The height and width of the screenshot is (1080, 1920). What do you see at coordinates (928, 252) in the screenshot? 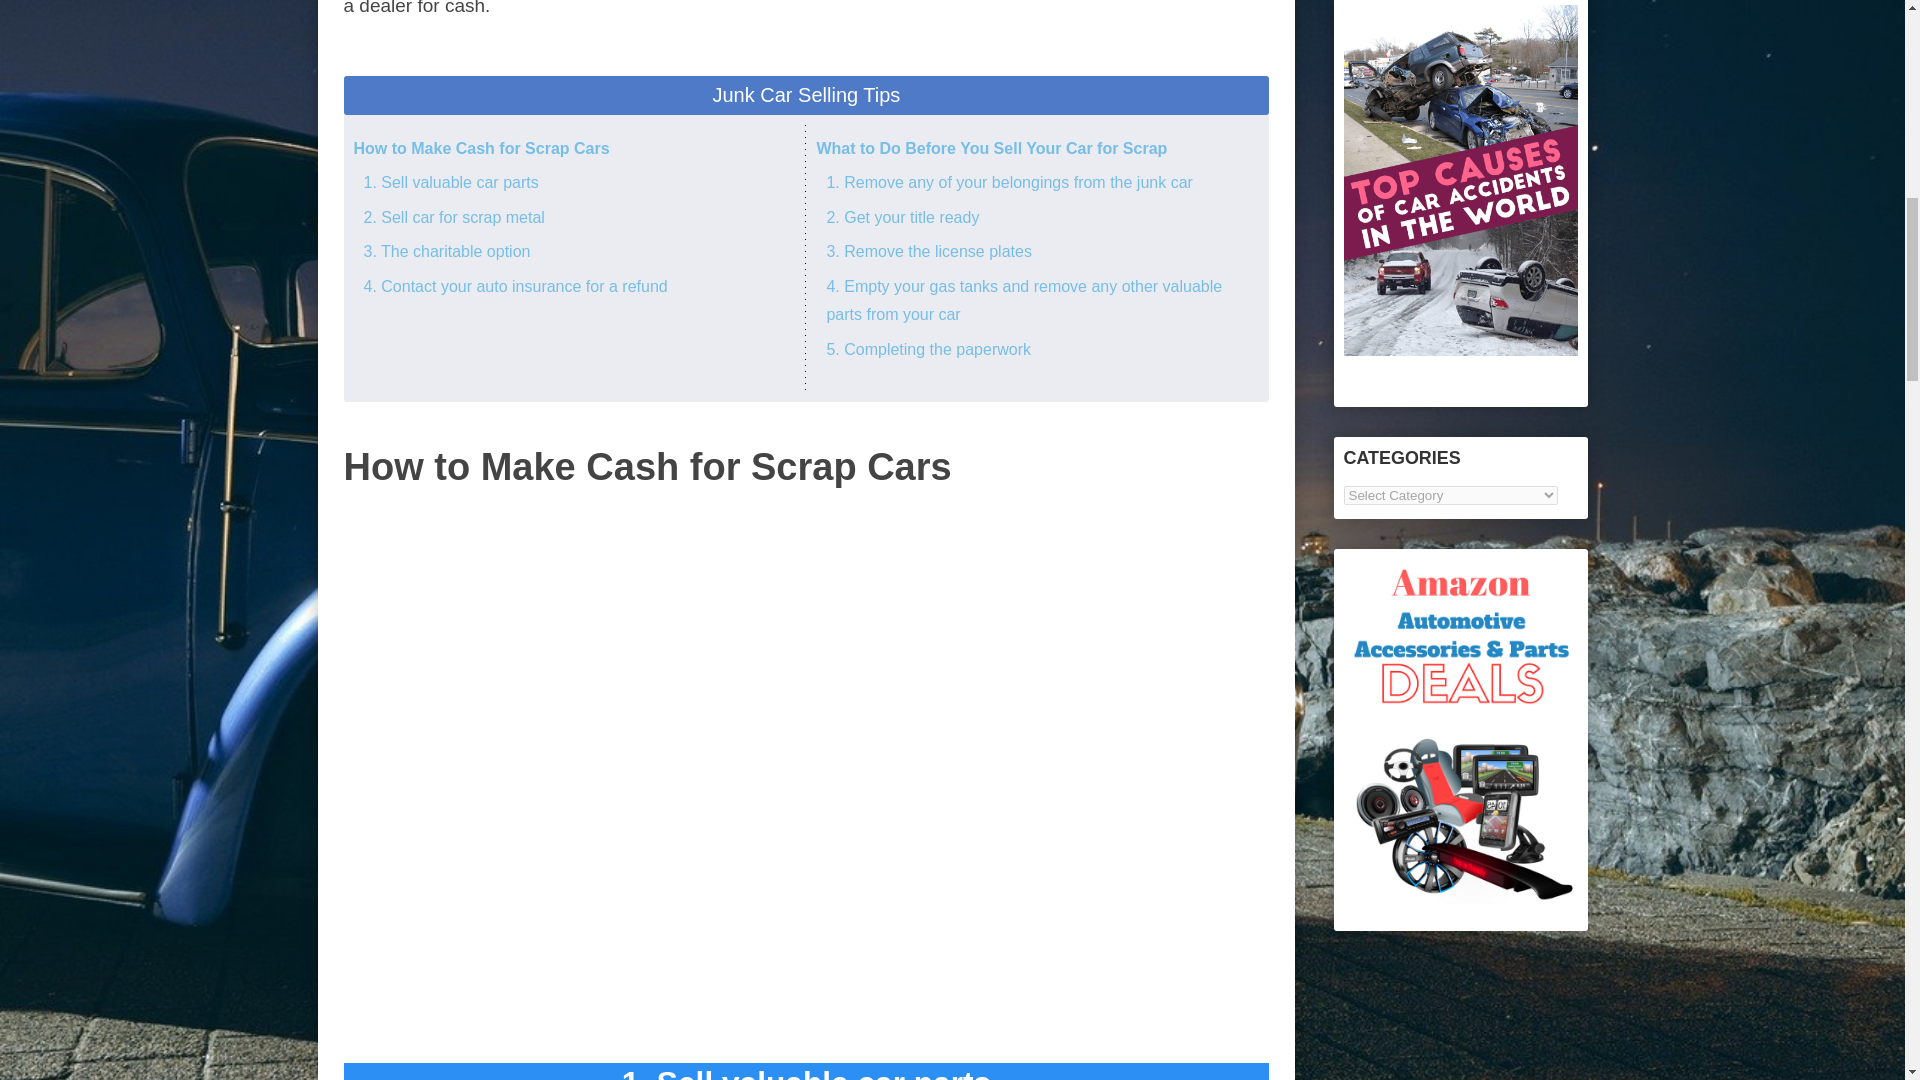
I see `3. Remove the license plates` at bounding box center [928, 252].